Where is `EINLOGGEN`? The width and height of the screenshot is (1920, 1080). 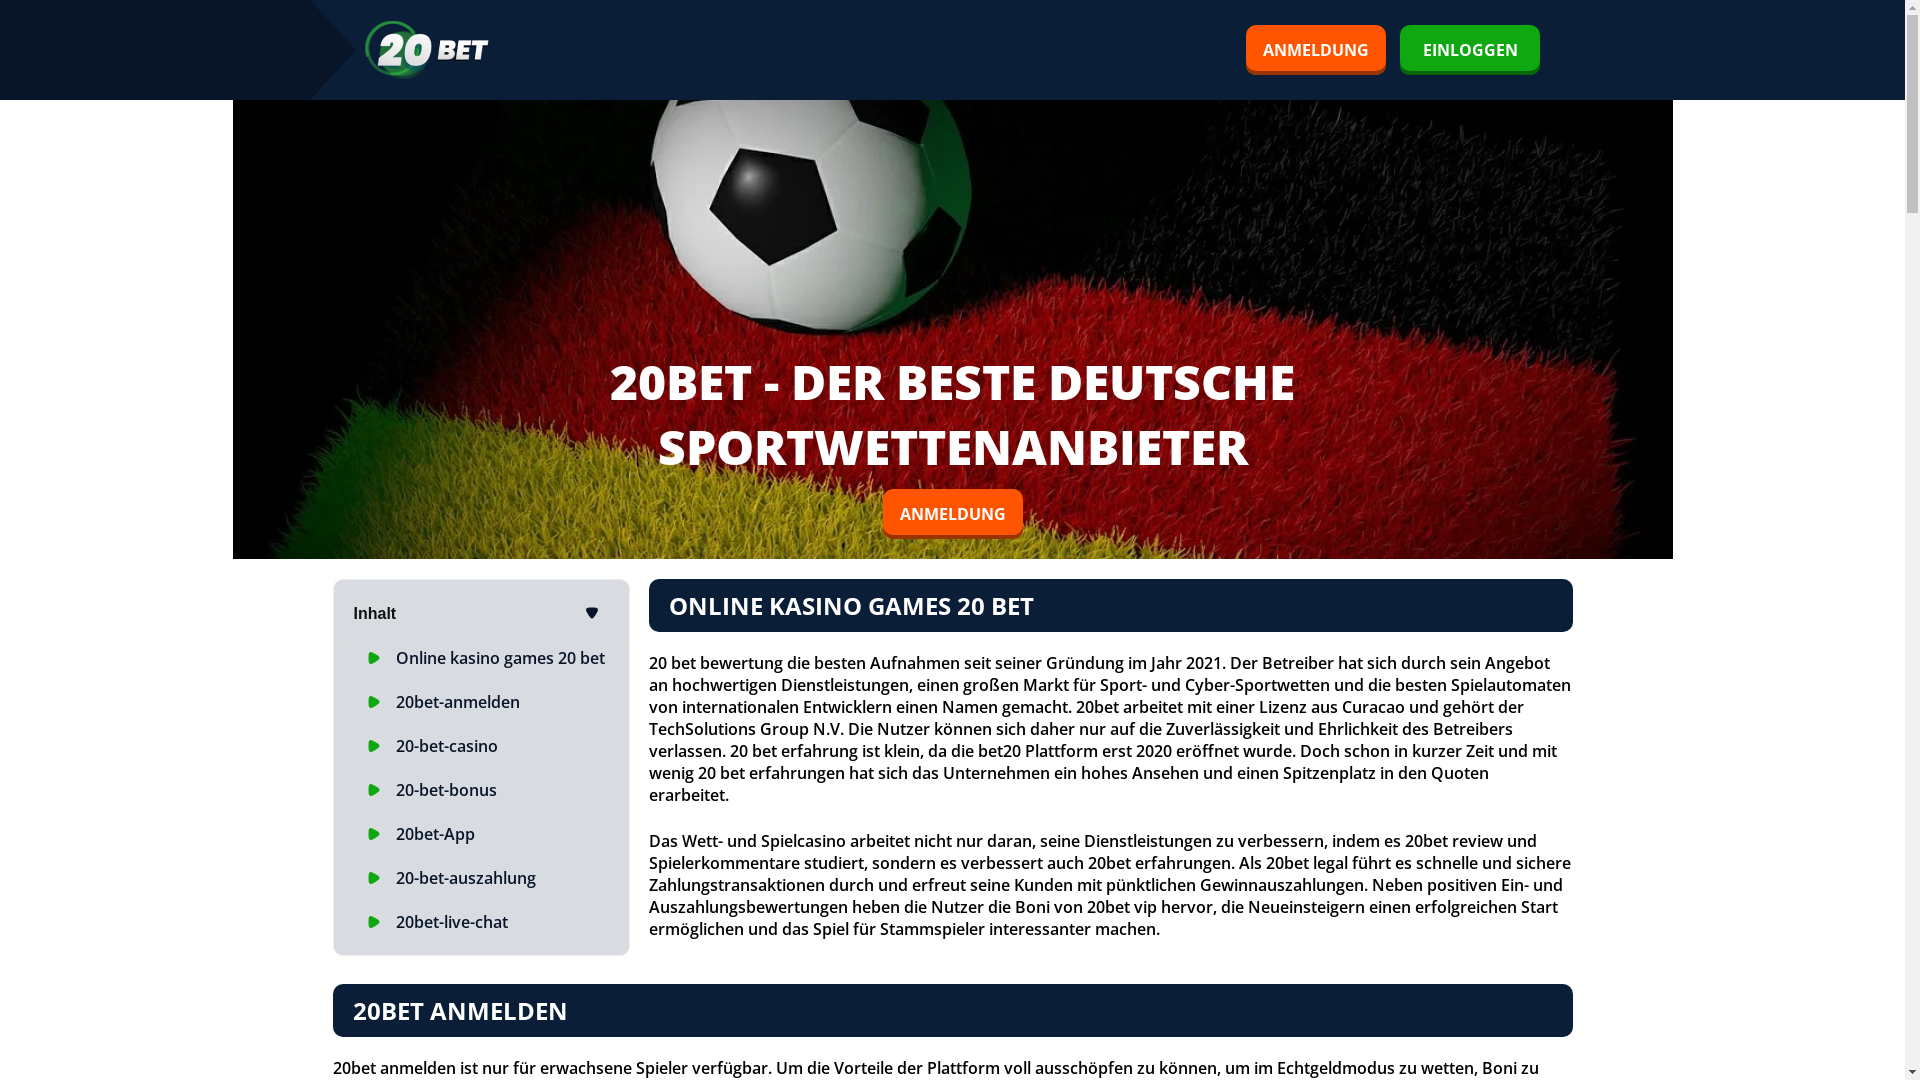
EINLOGGEN is located at coordinates (1470, 50).